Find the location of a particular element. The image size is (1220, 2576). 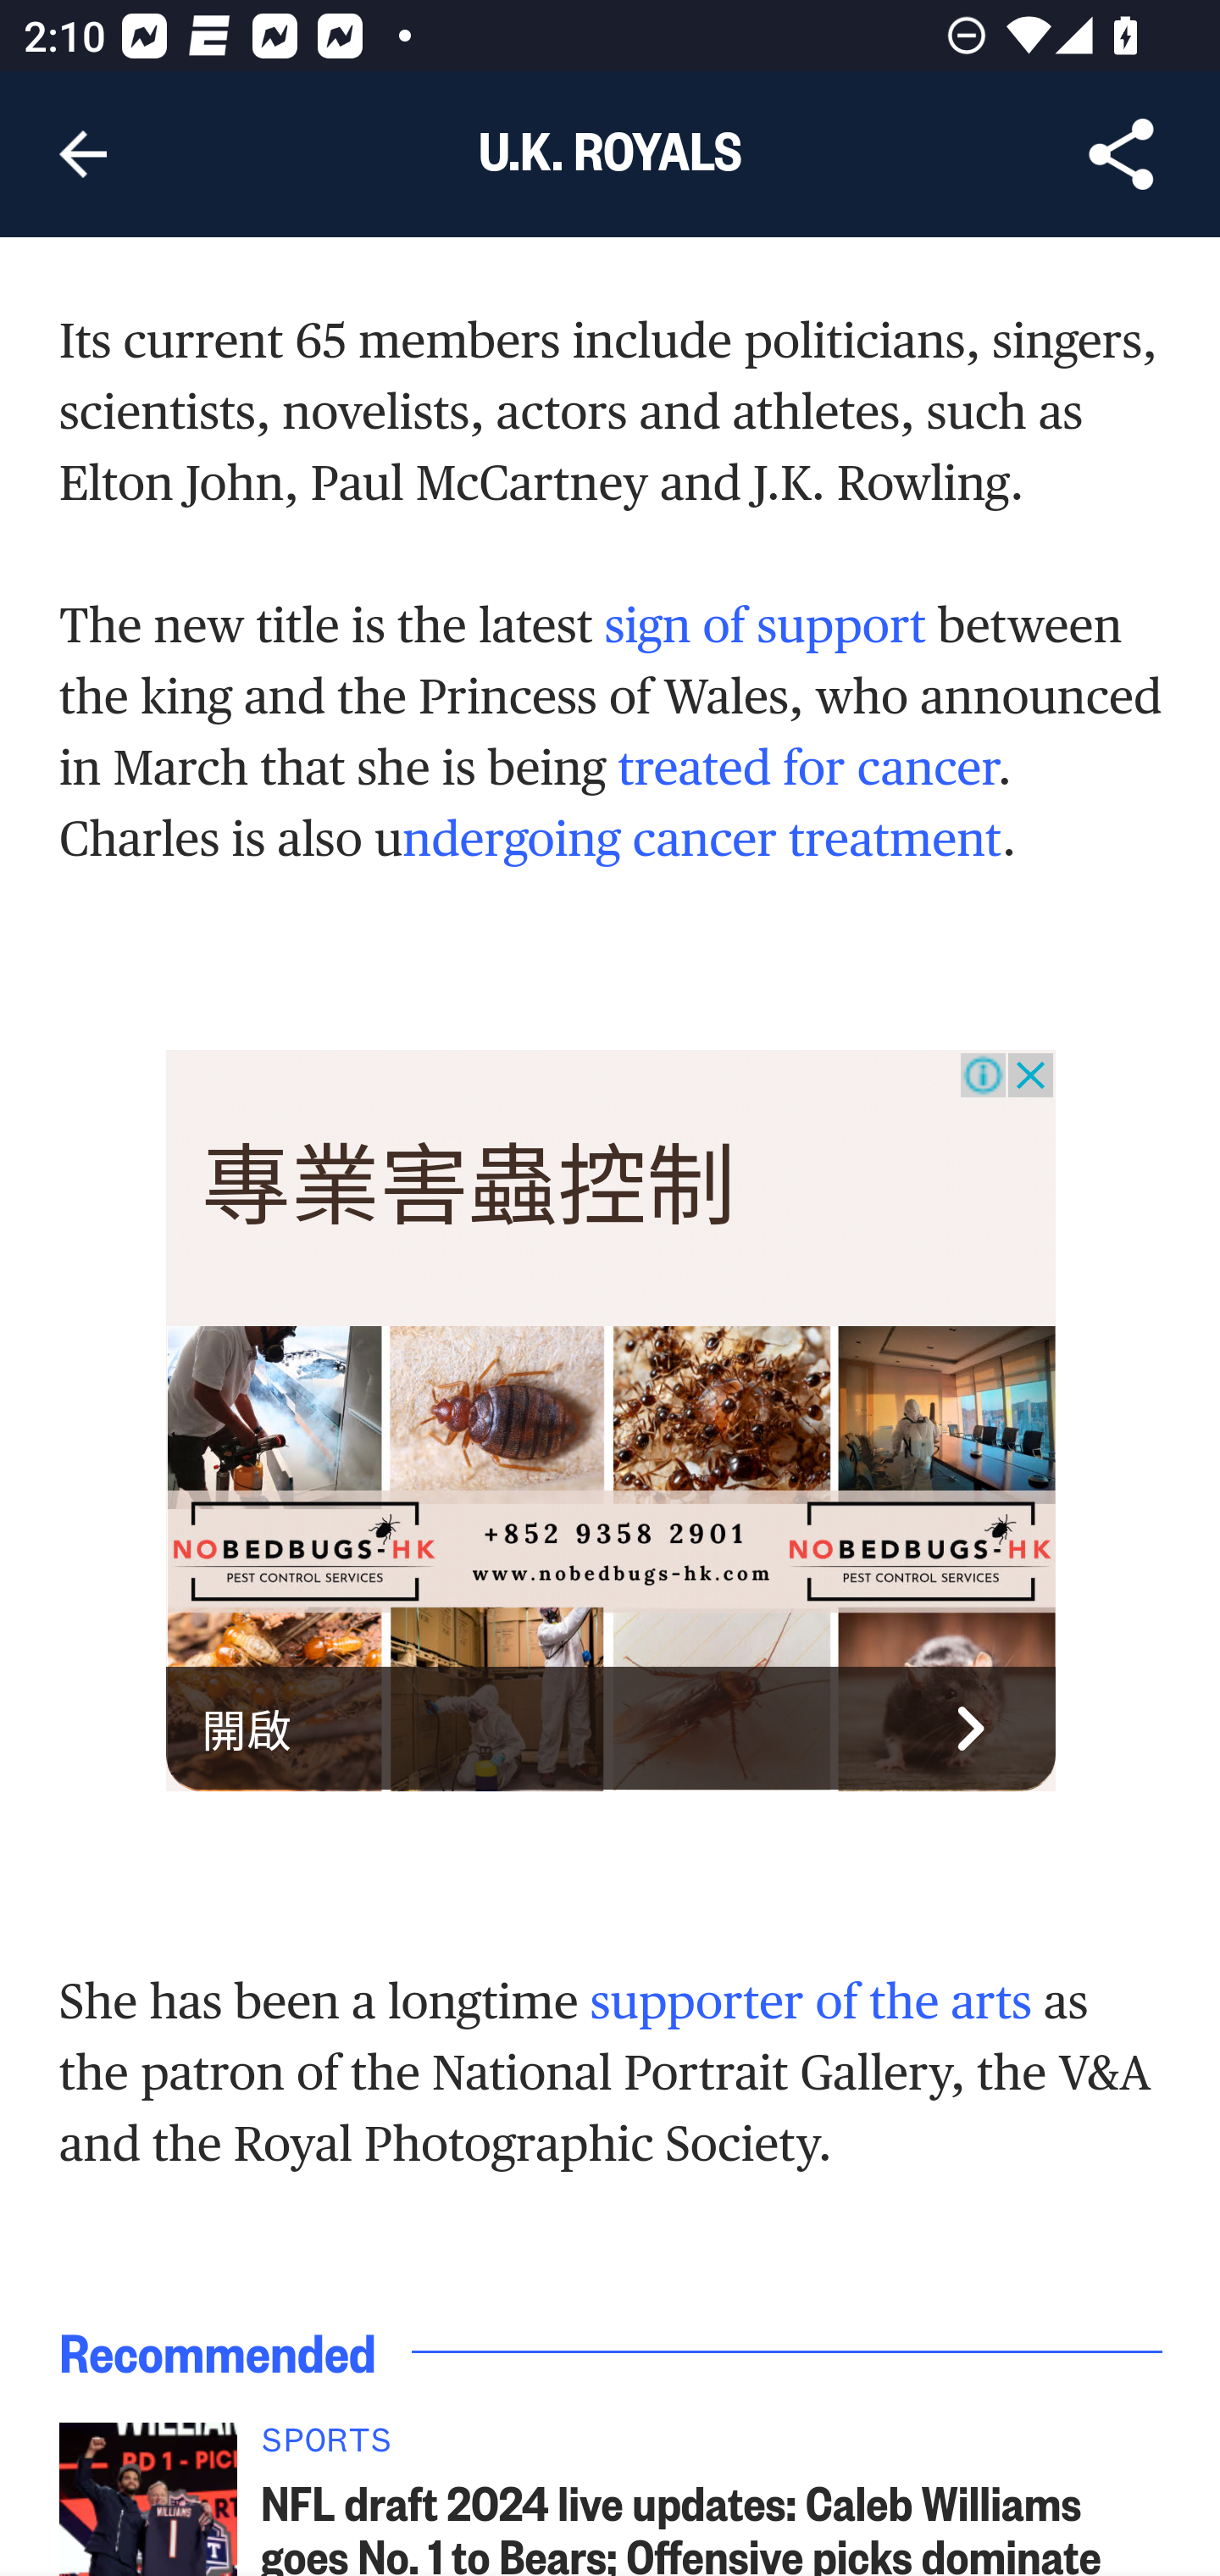

SPORTS is located at coordinates (713, 2448).